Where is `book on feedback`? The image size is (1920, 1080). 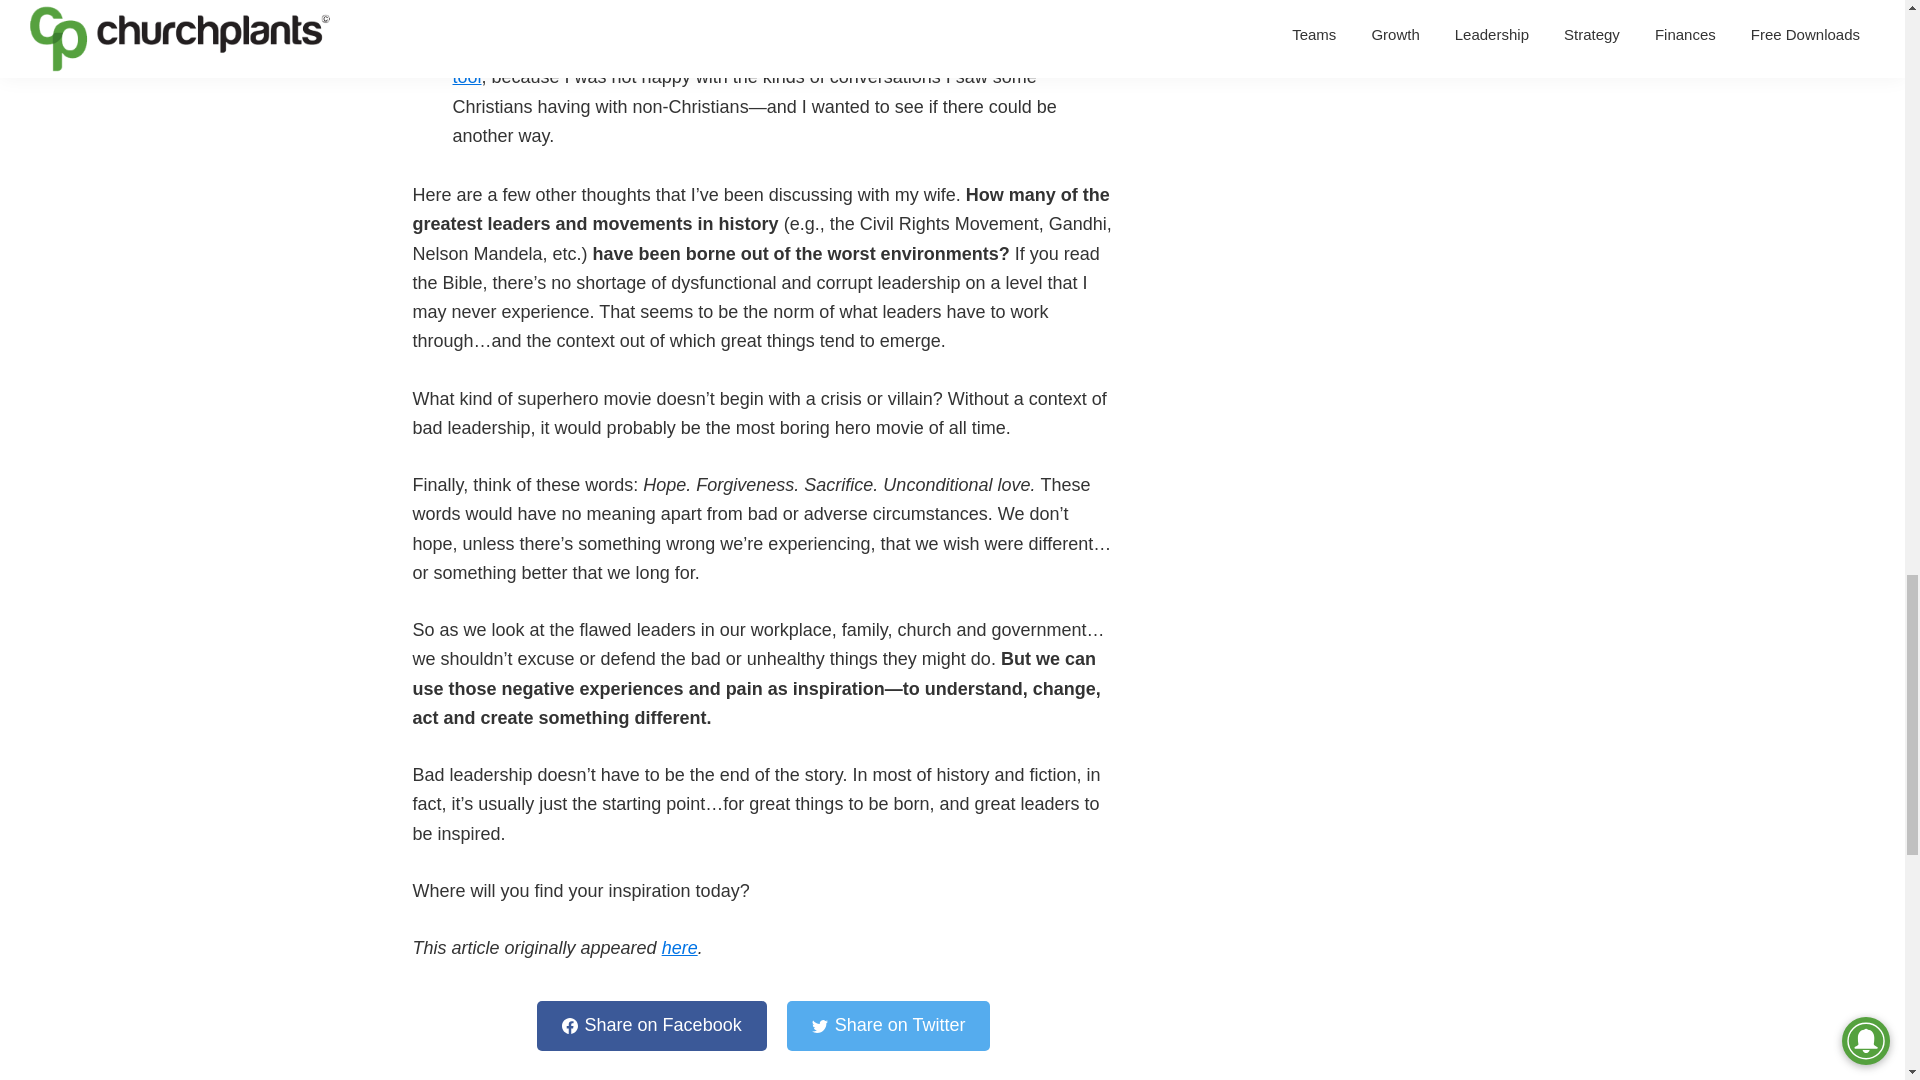
book on feedback is located at coordinates (597, 18).